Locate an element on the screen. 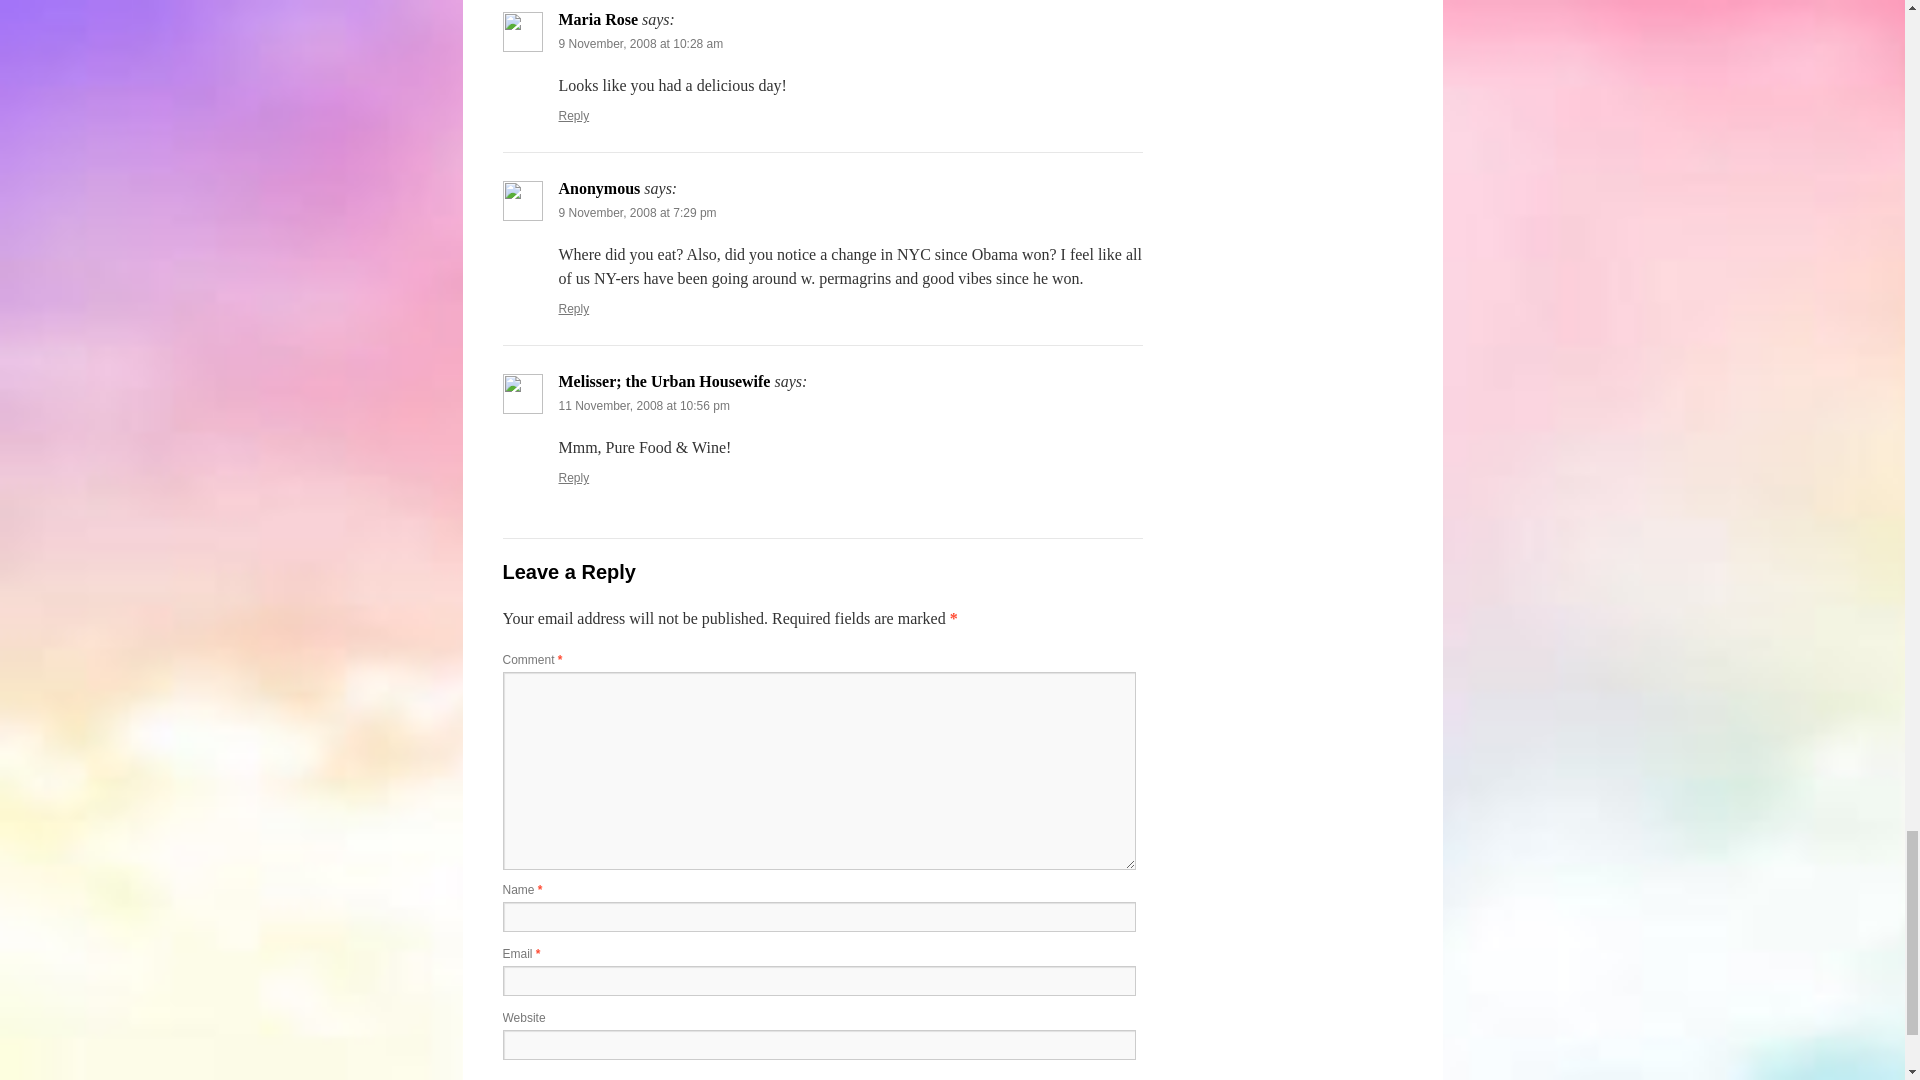  9 November, 2008 at 10:28 am is located at coordinates (640, 43).